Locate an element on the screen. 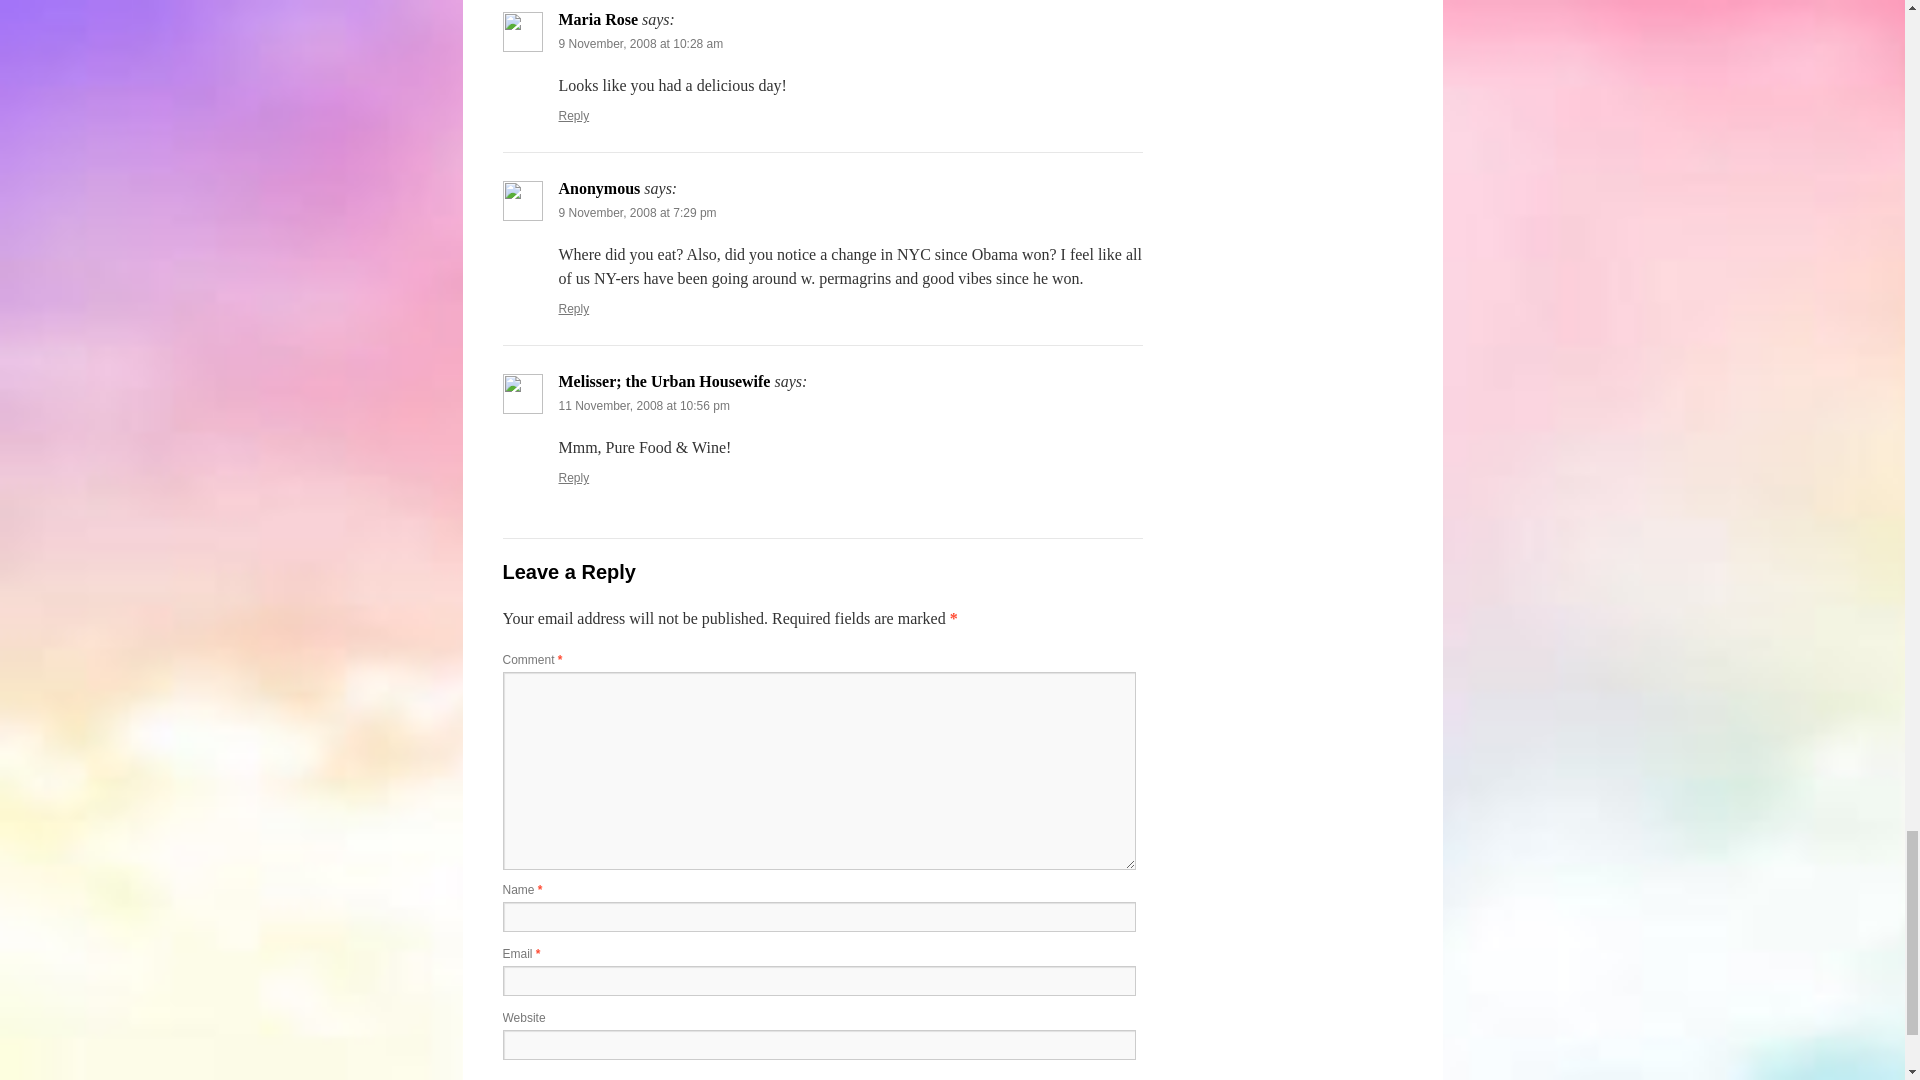  9 November, 2008 at 10:28 am is located at coordinates (640, 43).